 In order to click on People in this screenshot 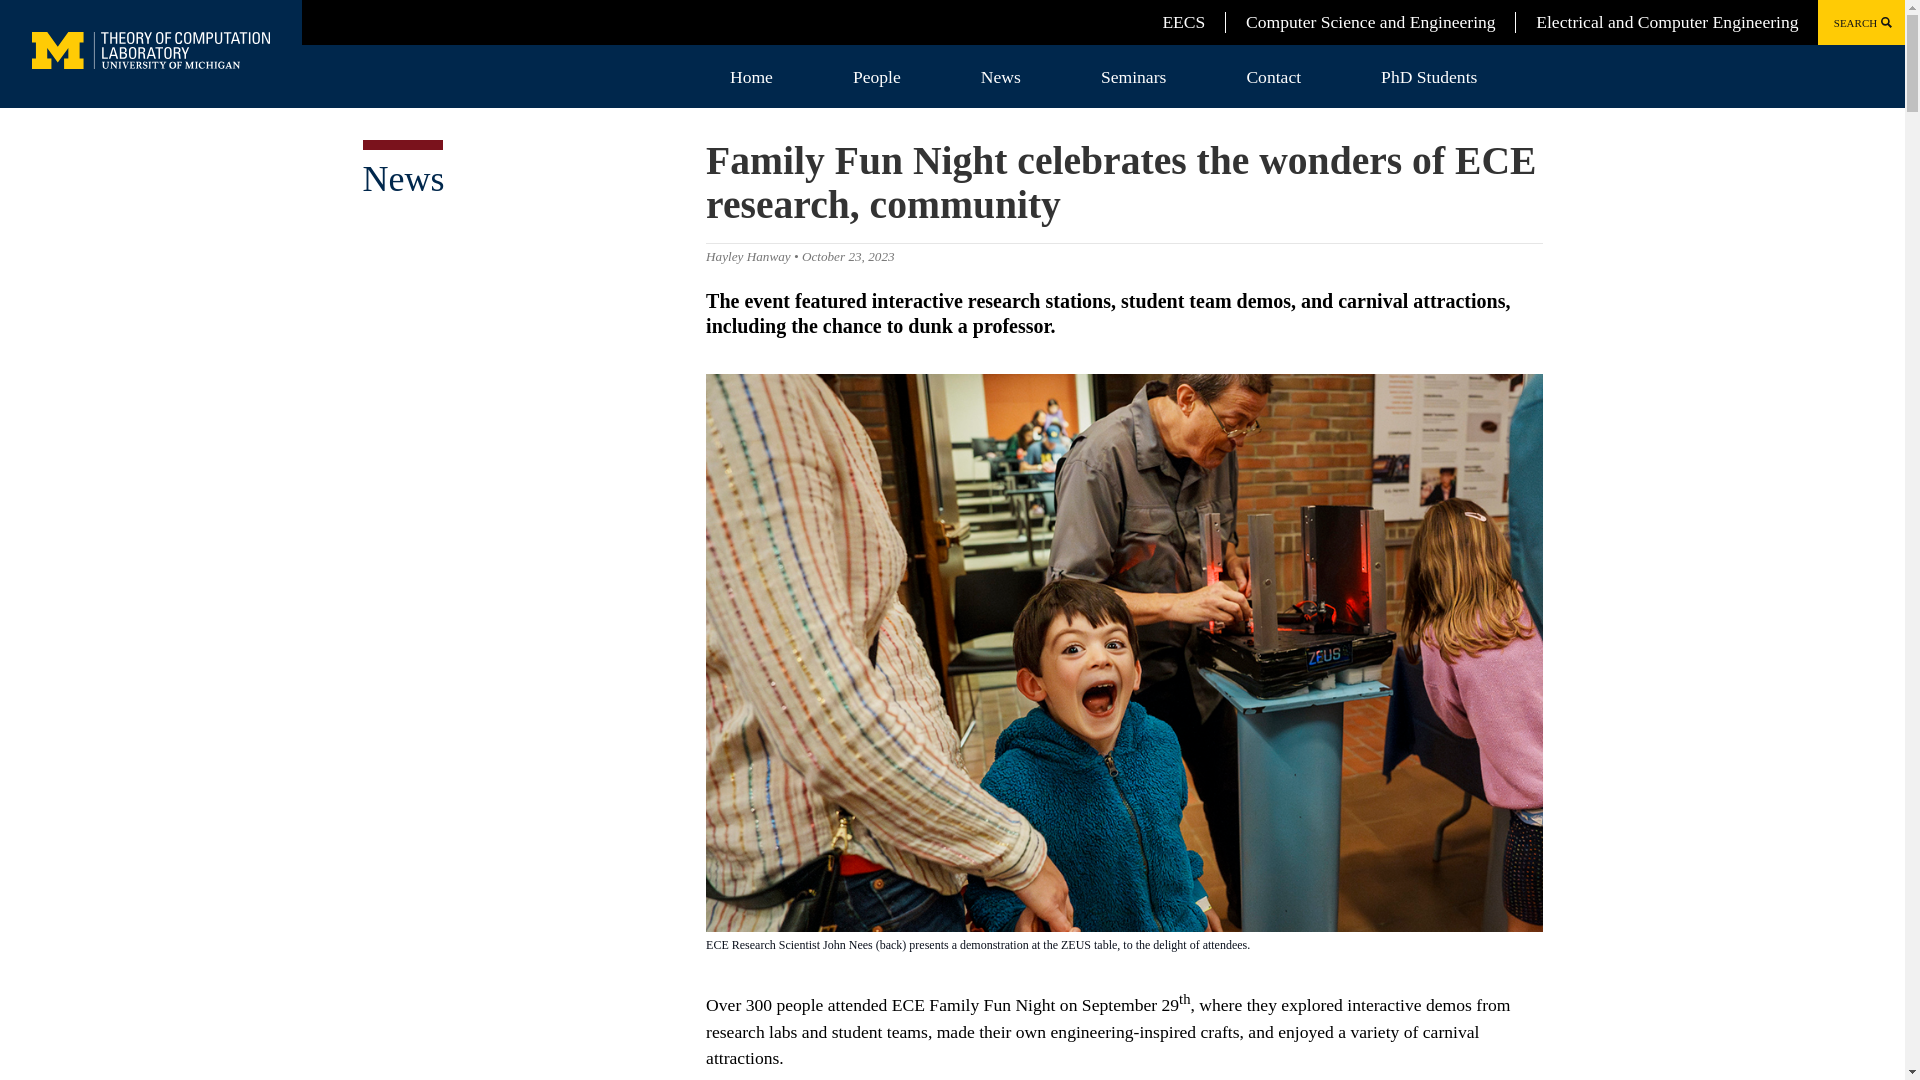, I will do `click(877, 76)`.